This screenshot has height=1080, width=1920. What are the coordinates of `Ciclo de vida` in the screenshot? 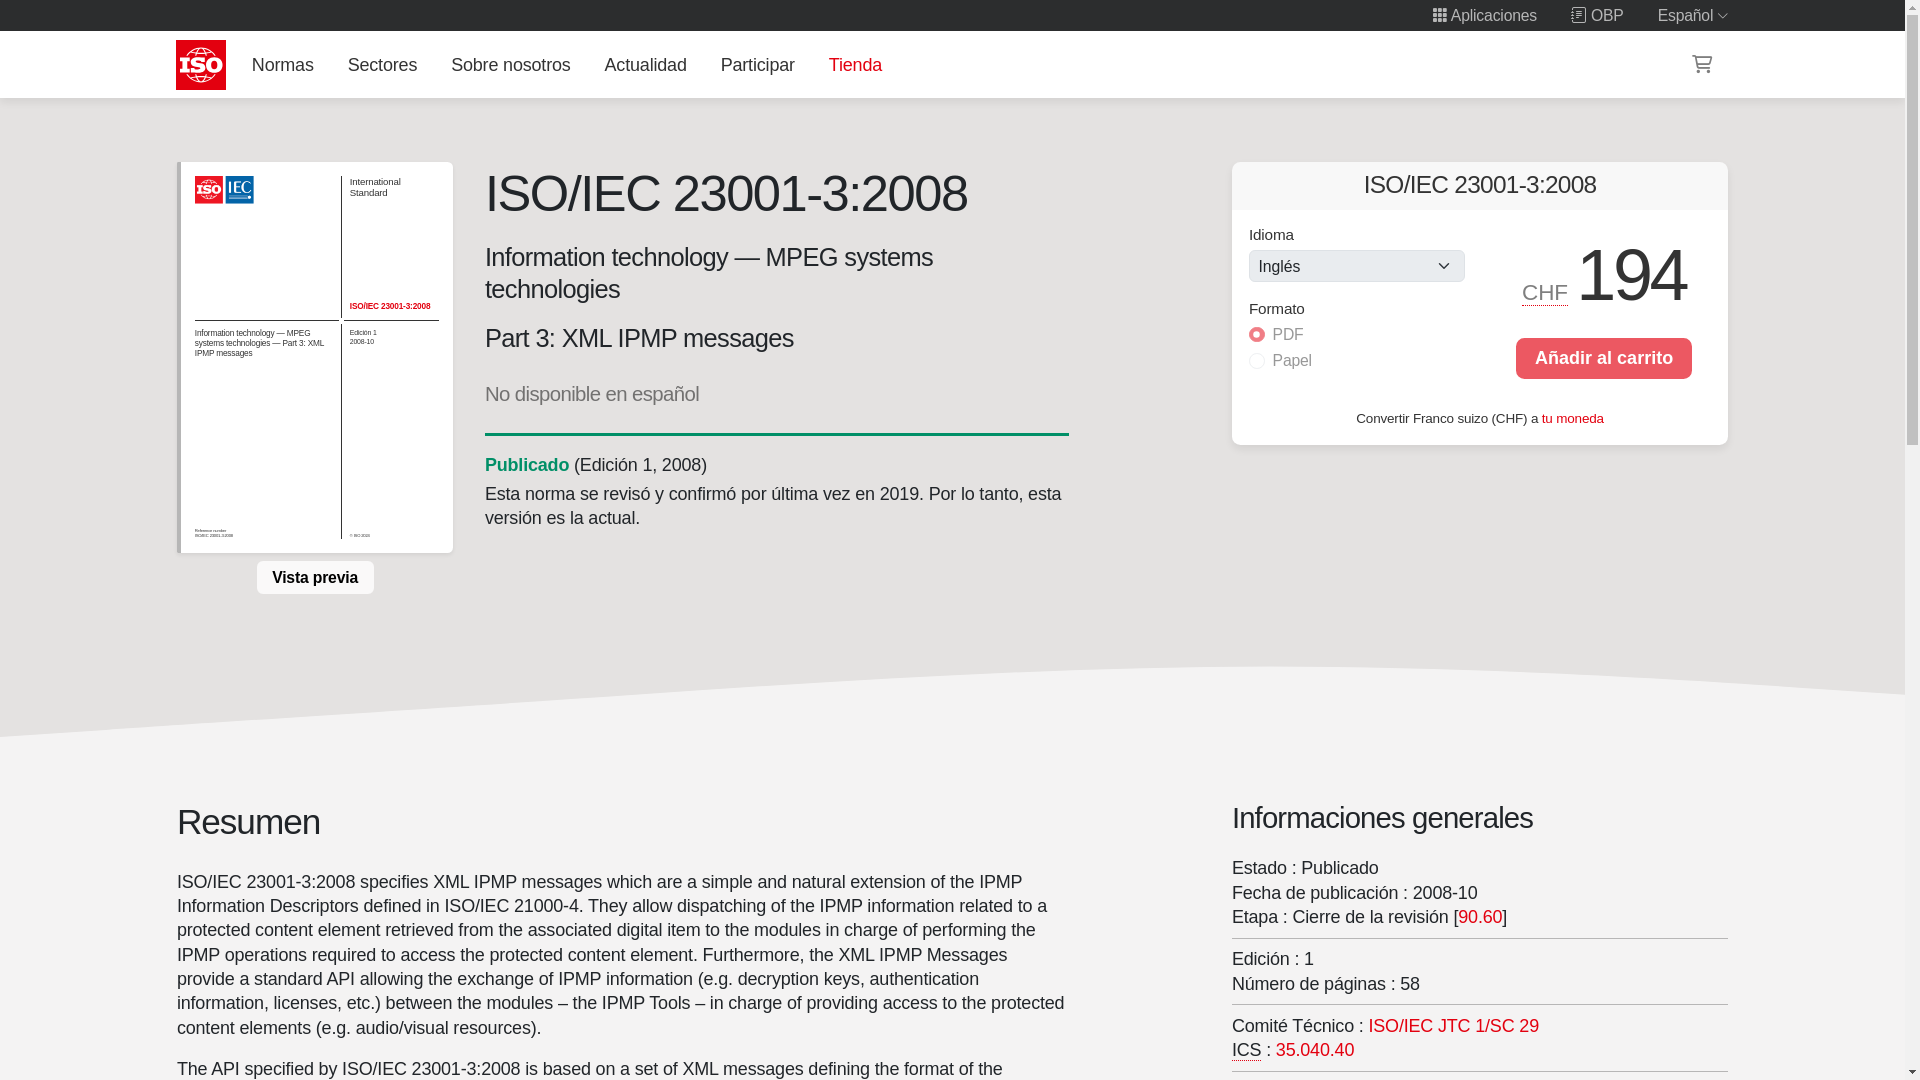 It's located at (526, 464).